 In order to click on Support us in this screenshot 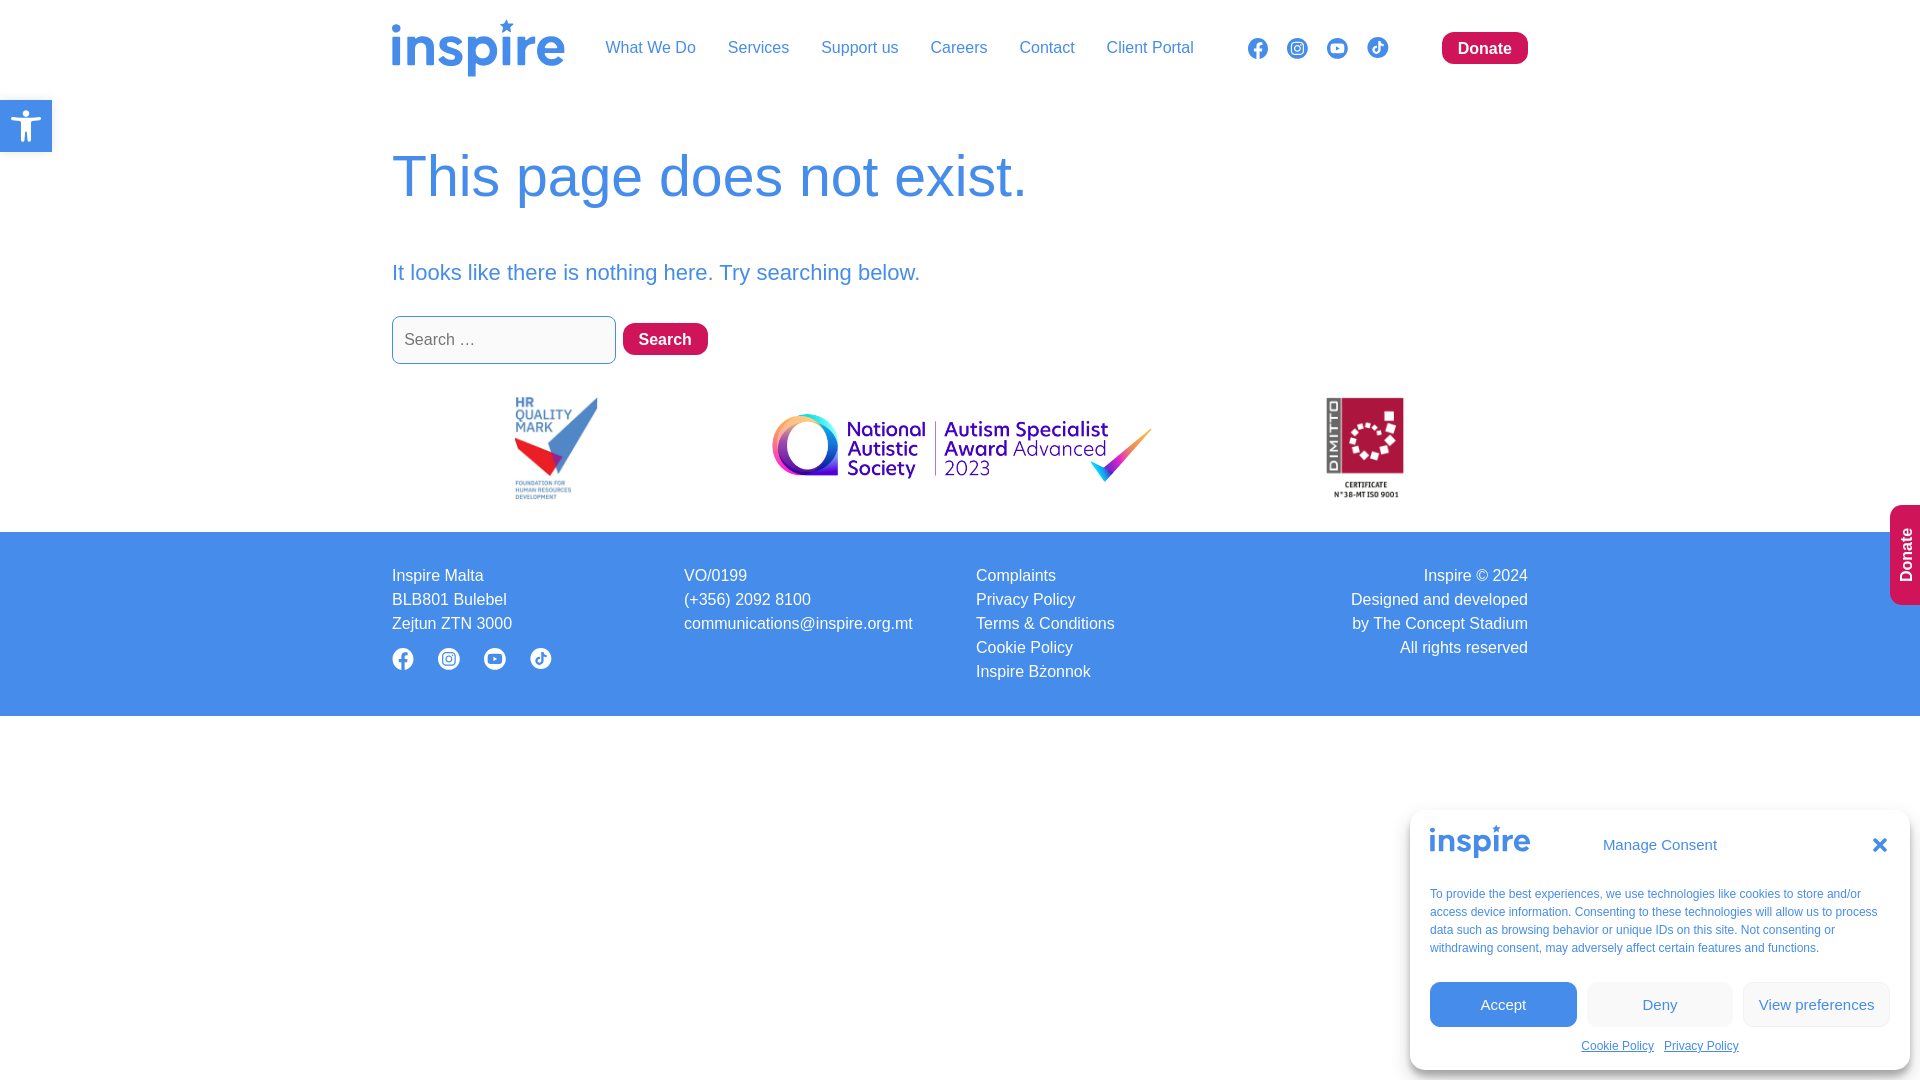, I will do `click(664, 338)`.